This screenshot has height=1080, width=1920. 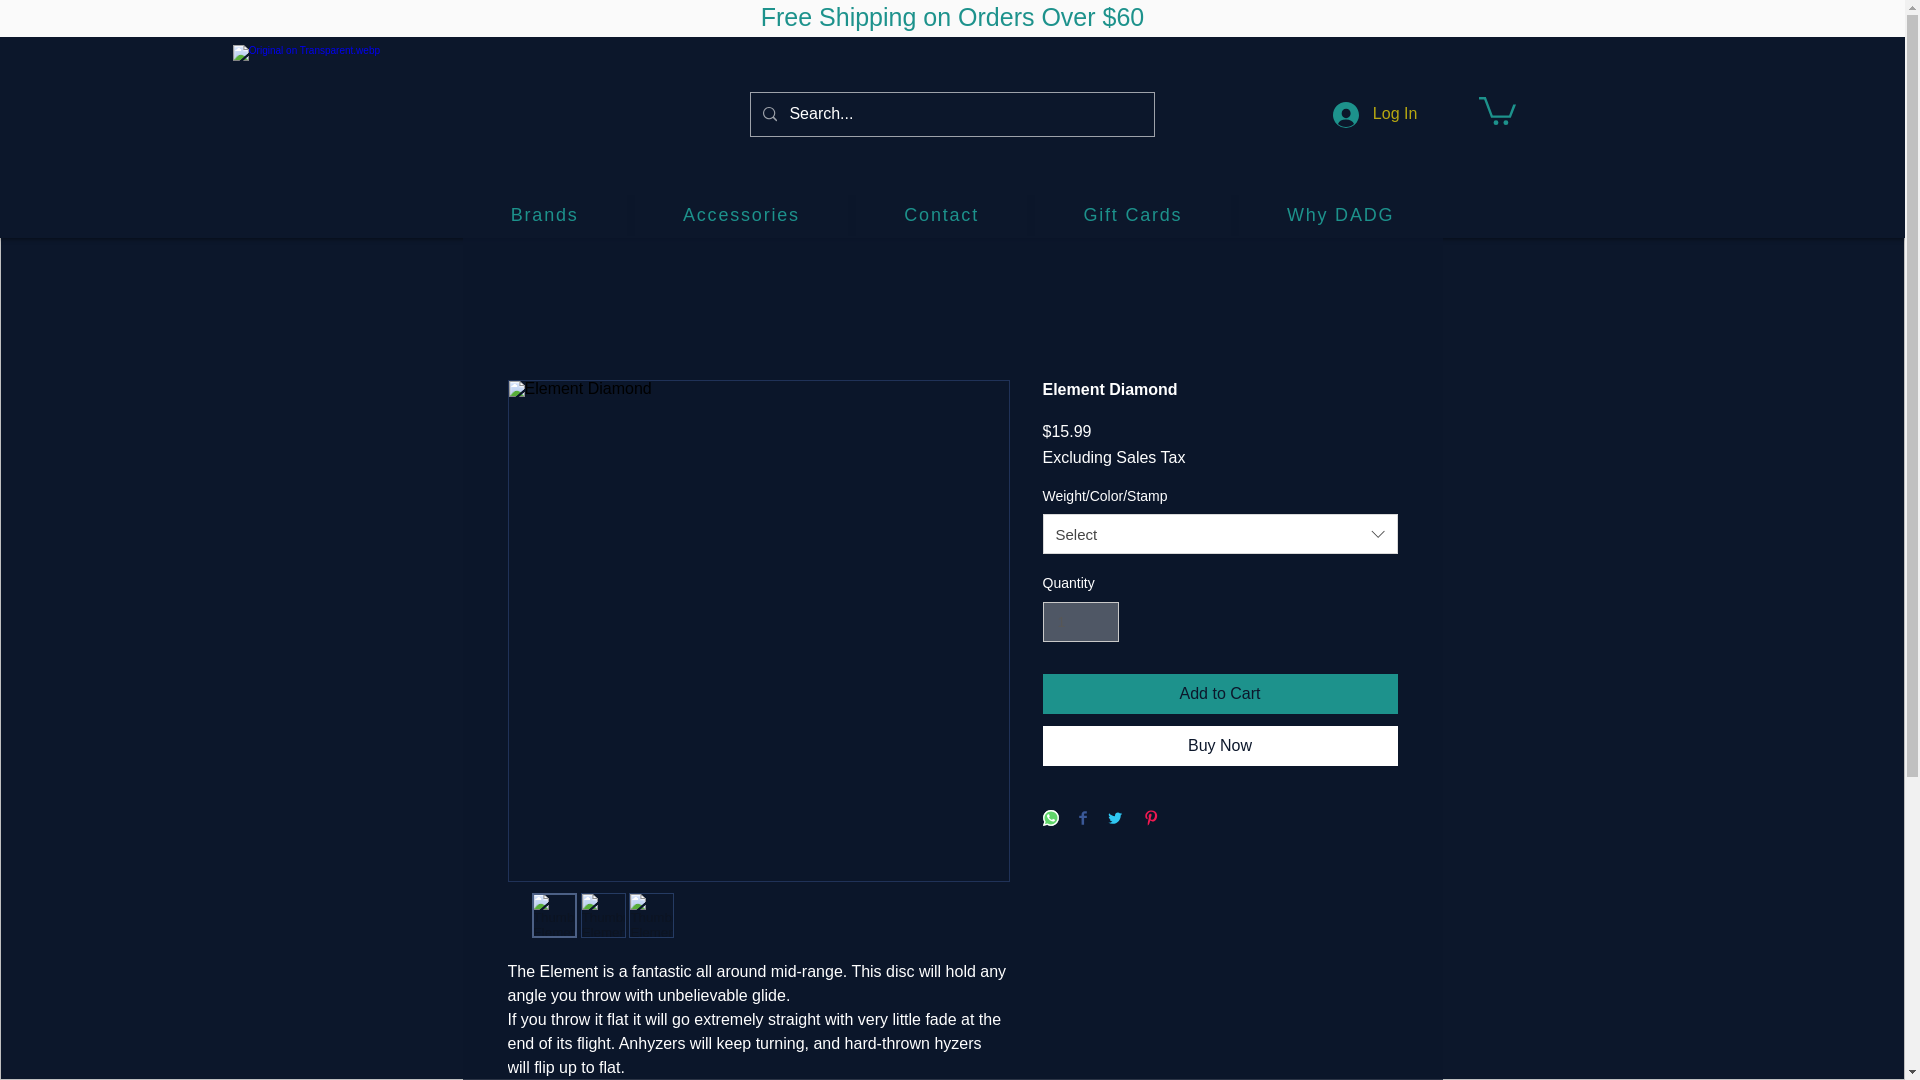 I want to click on Log In, so click(x=1374, y=114).